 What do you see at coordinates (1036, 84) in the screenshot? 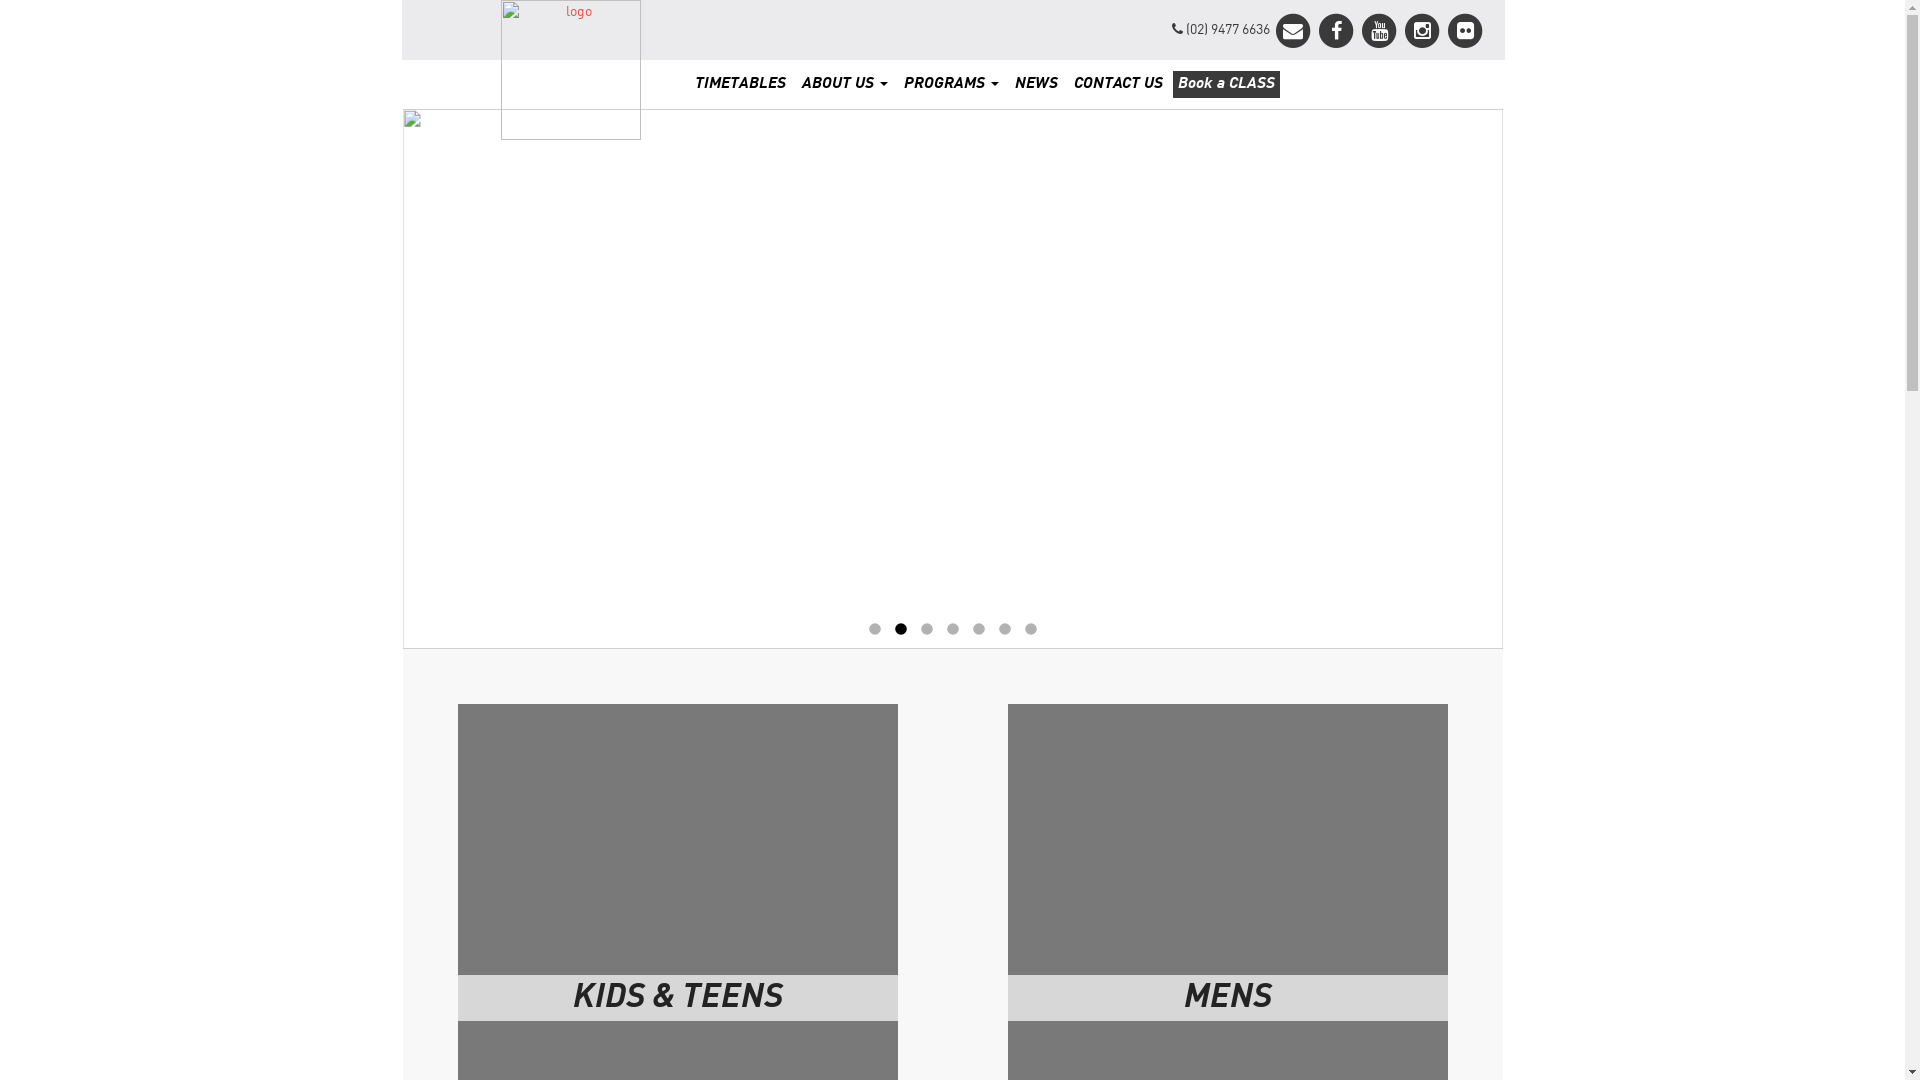
I see `NEWS` at bounding box center [1036, 84].